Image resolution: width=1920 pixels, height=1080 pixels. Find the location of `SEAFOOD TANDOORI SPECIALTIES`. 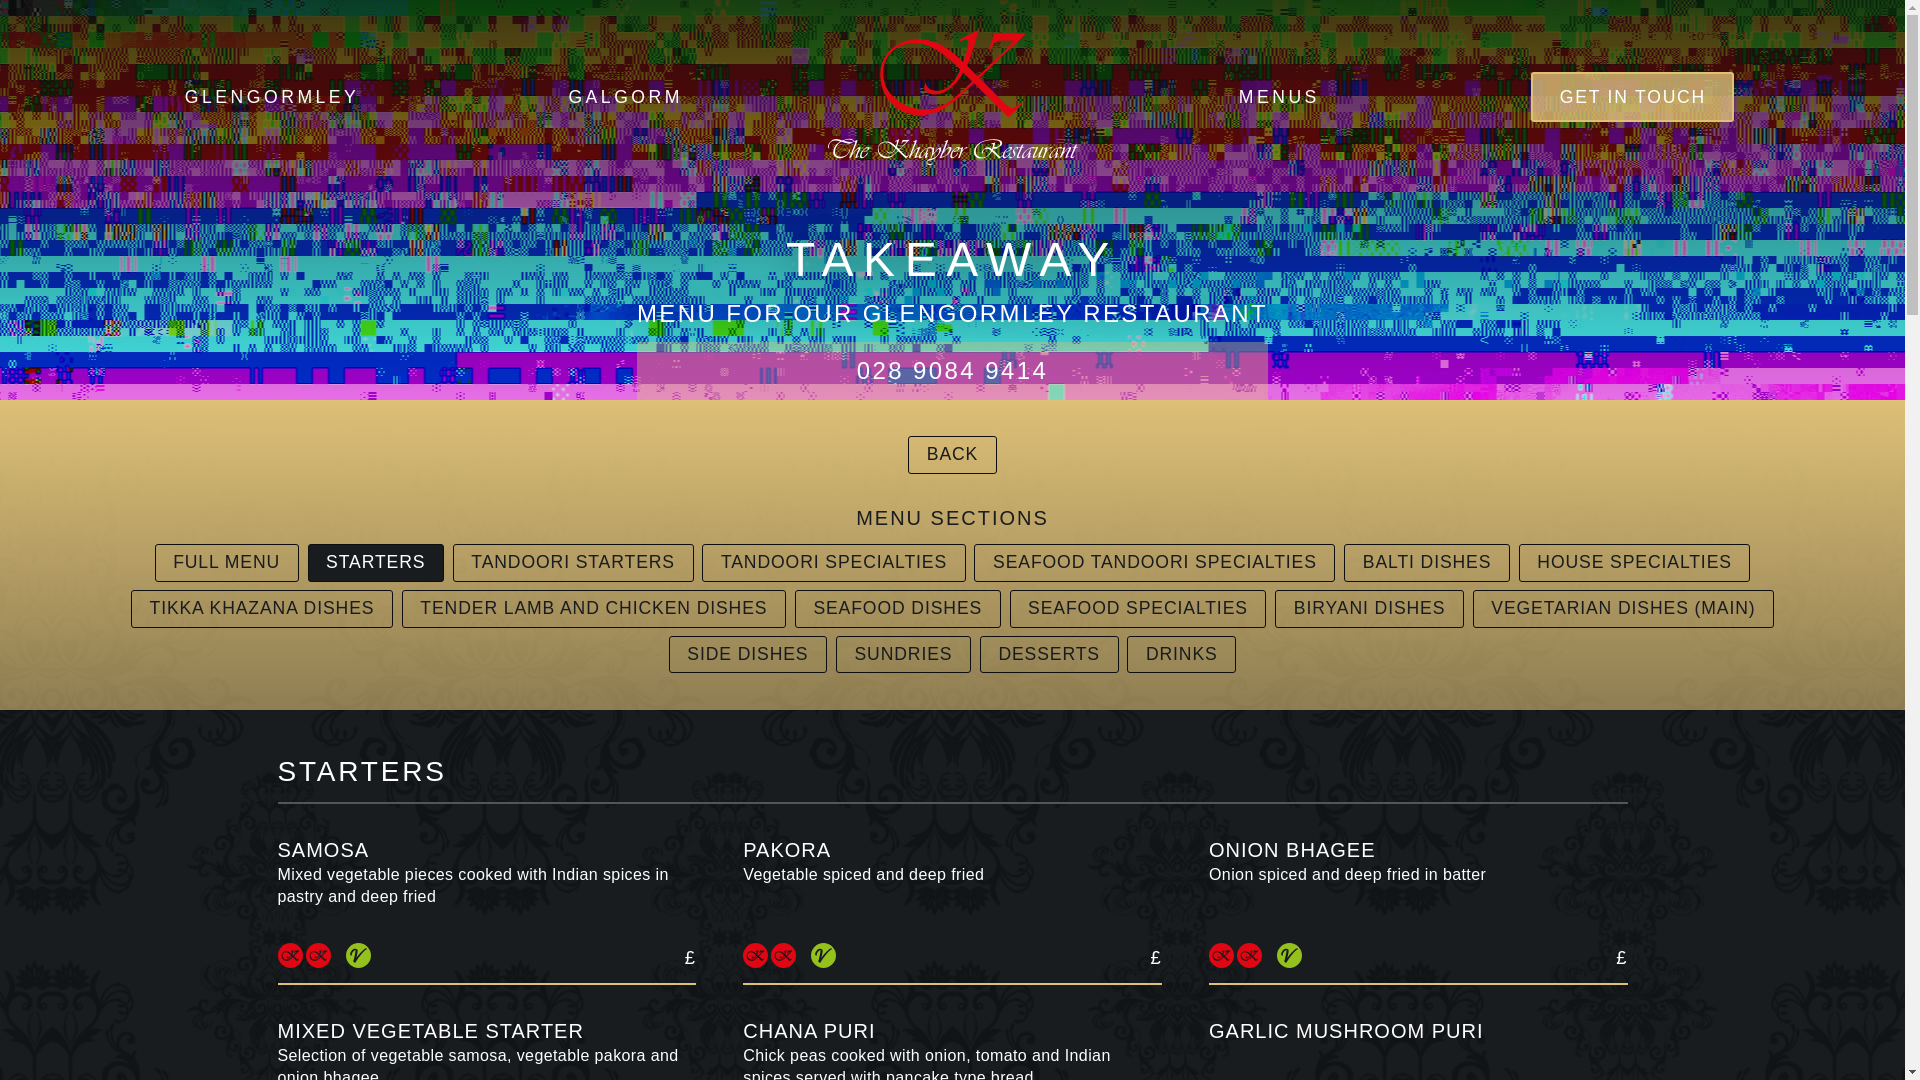

SEAFOOD TANDOORI SPECIALTIES is located at coordinates (1154, 562).